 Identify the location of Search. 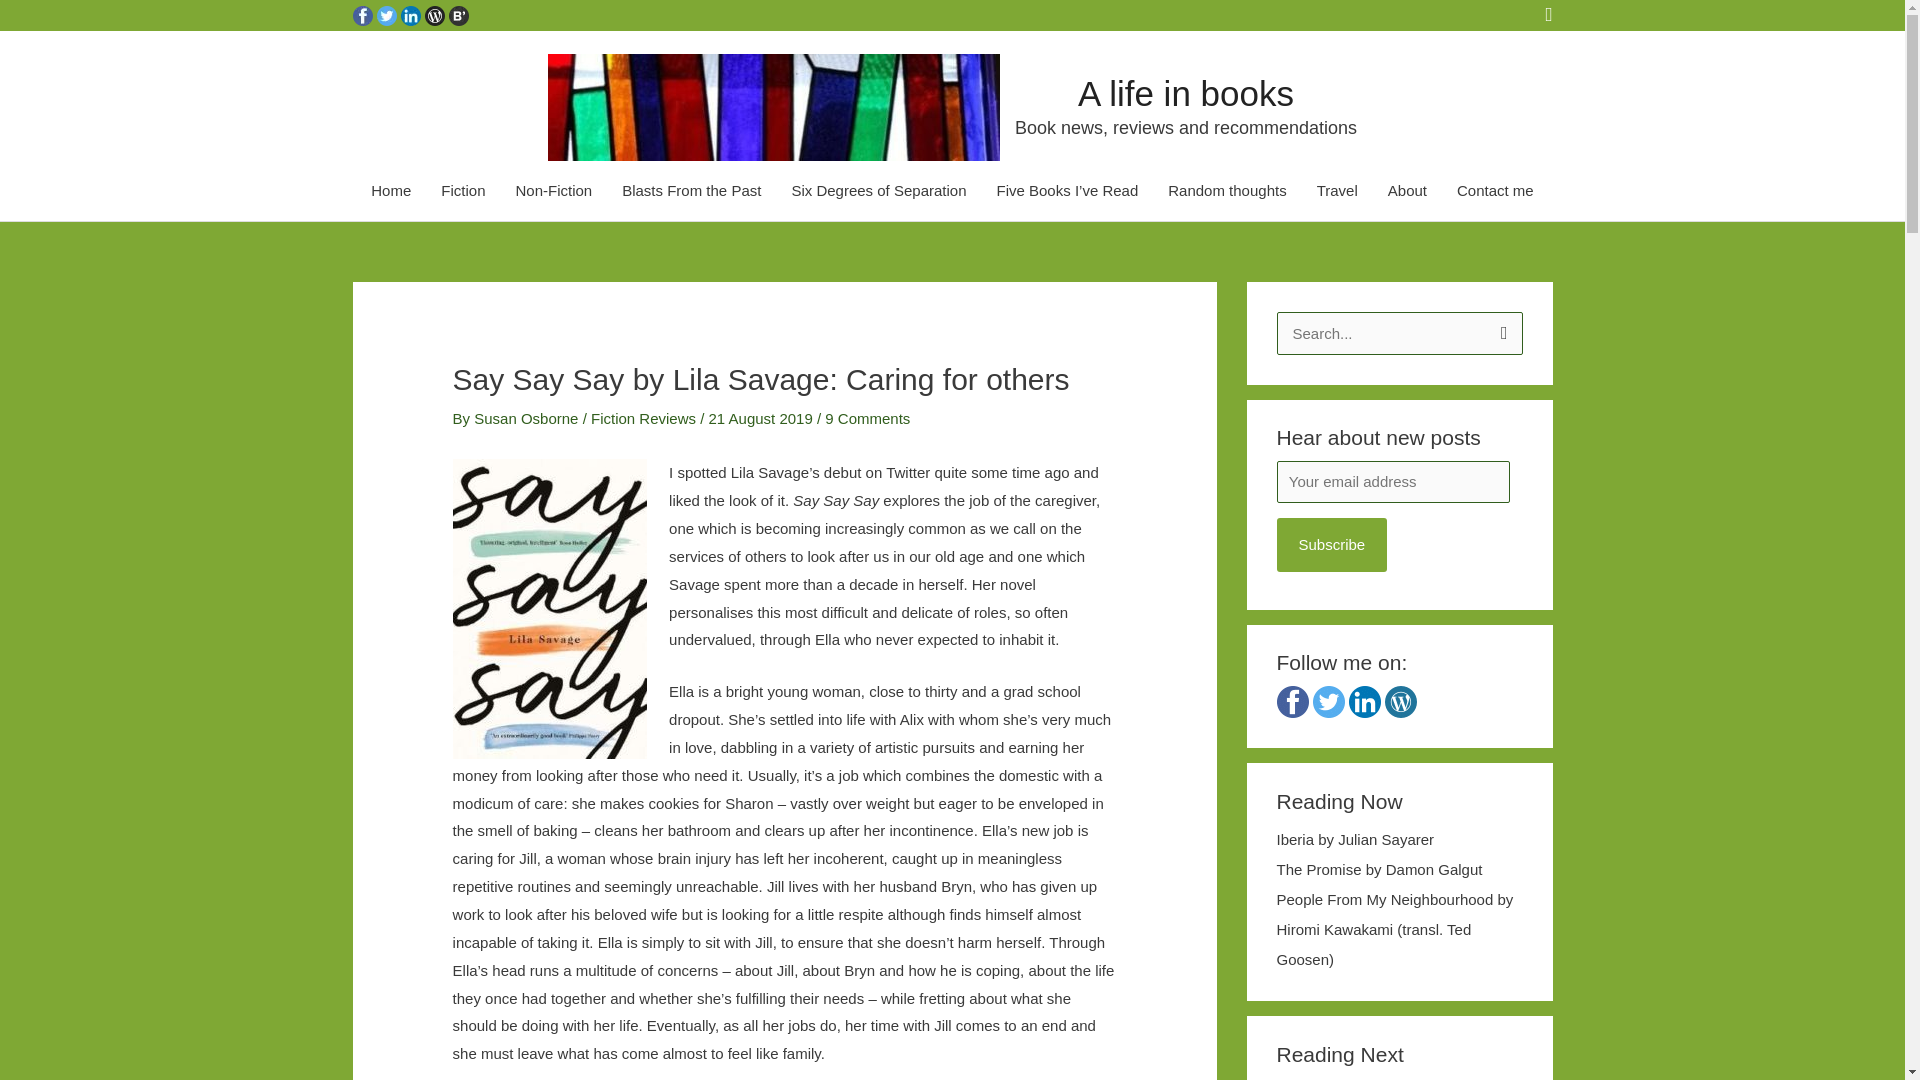
(1500, 332).